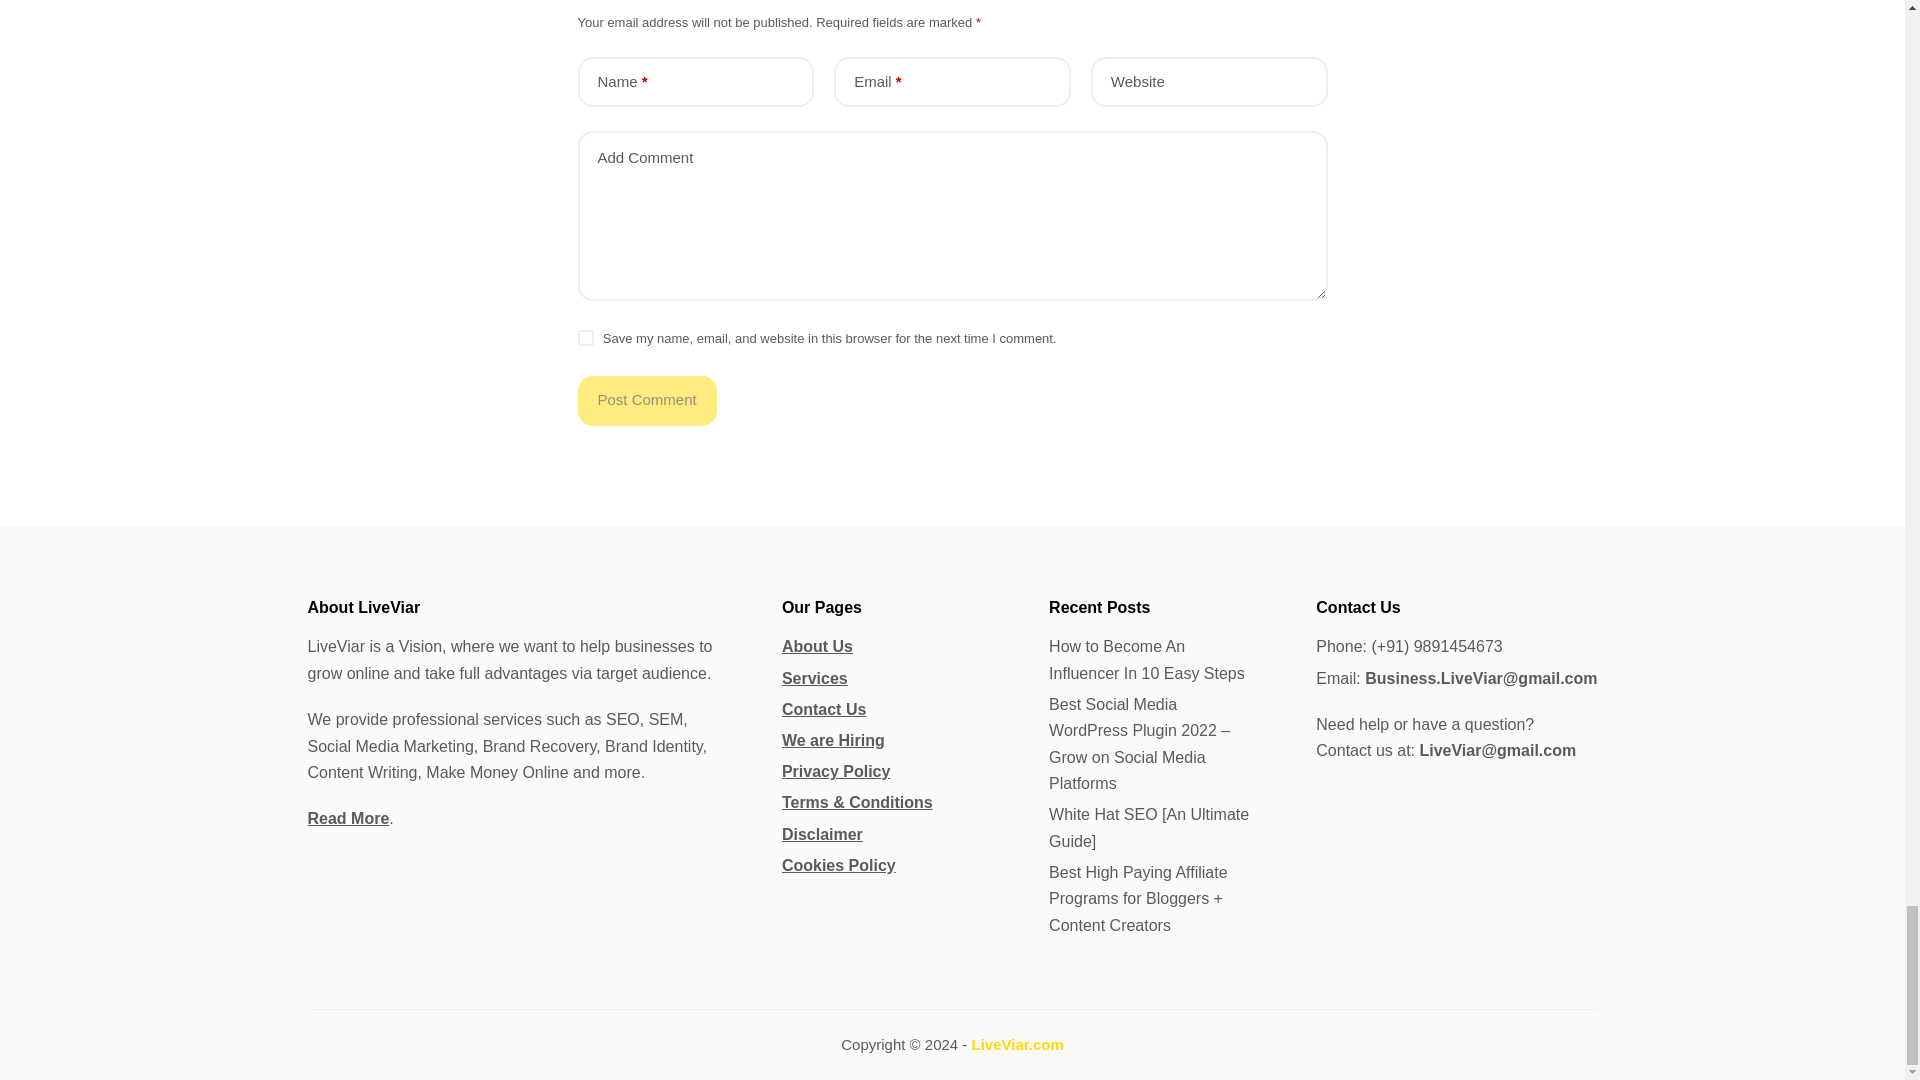 This screenshot has height=1080, width=1920. I want to click on yes, so click(585, 338).